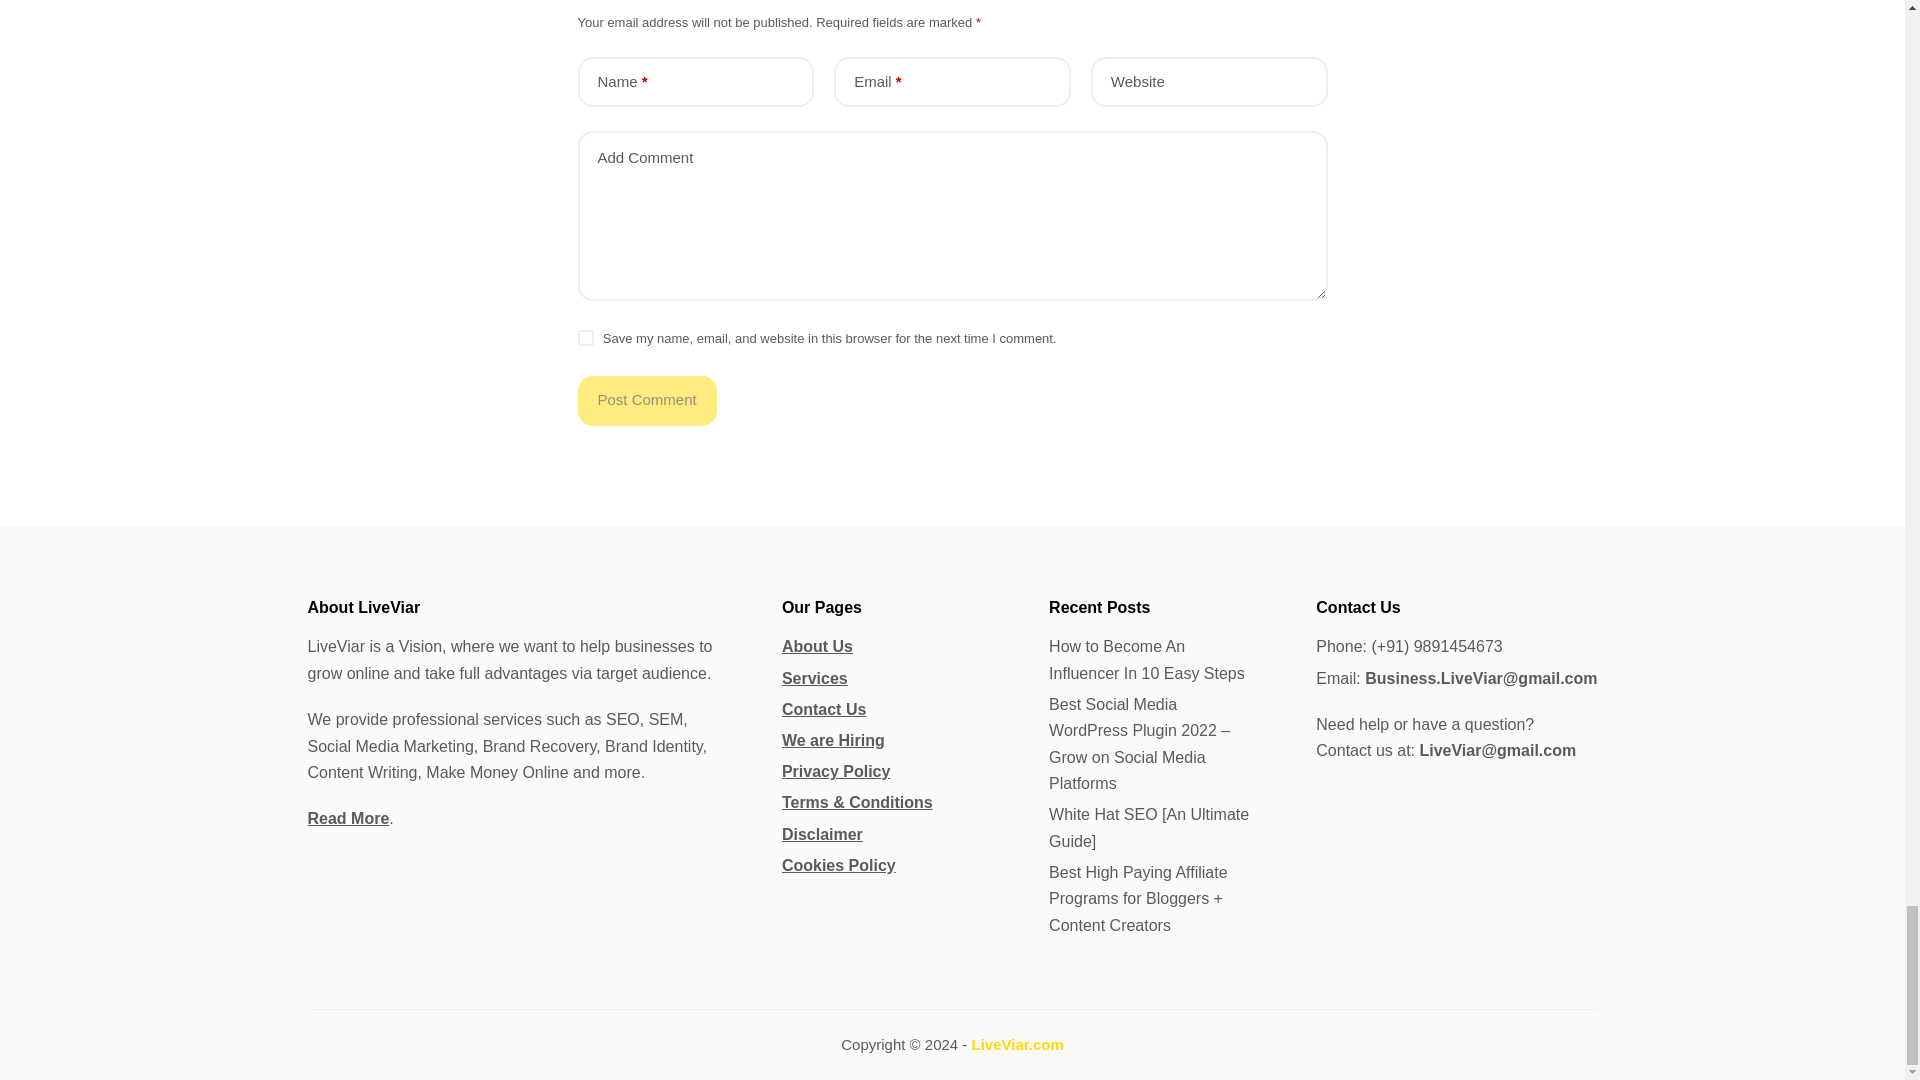 This screenshot has height=1080, width=1920. I want to click on yes, so click(585, 338).